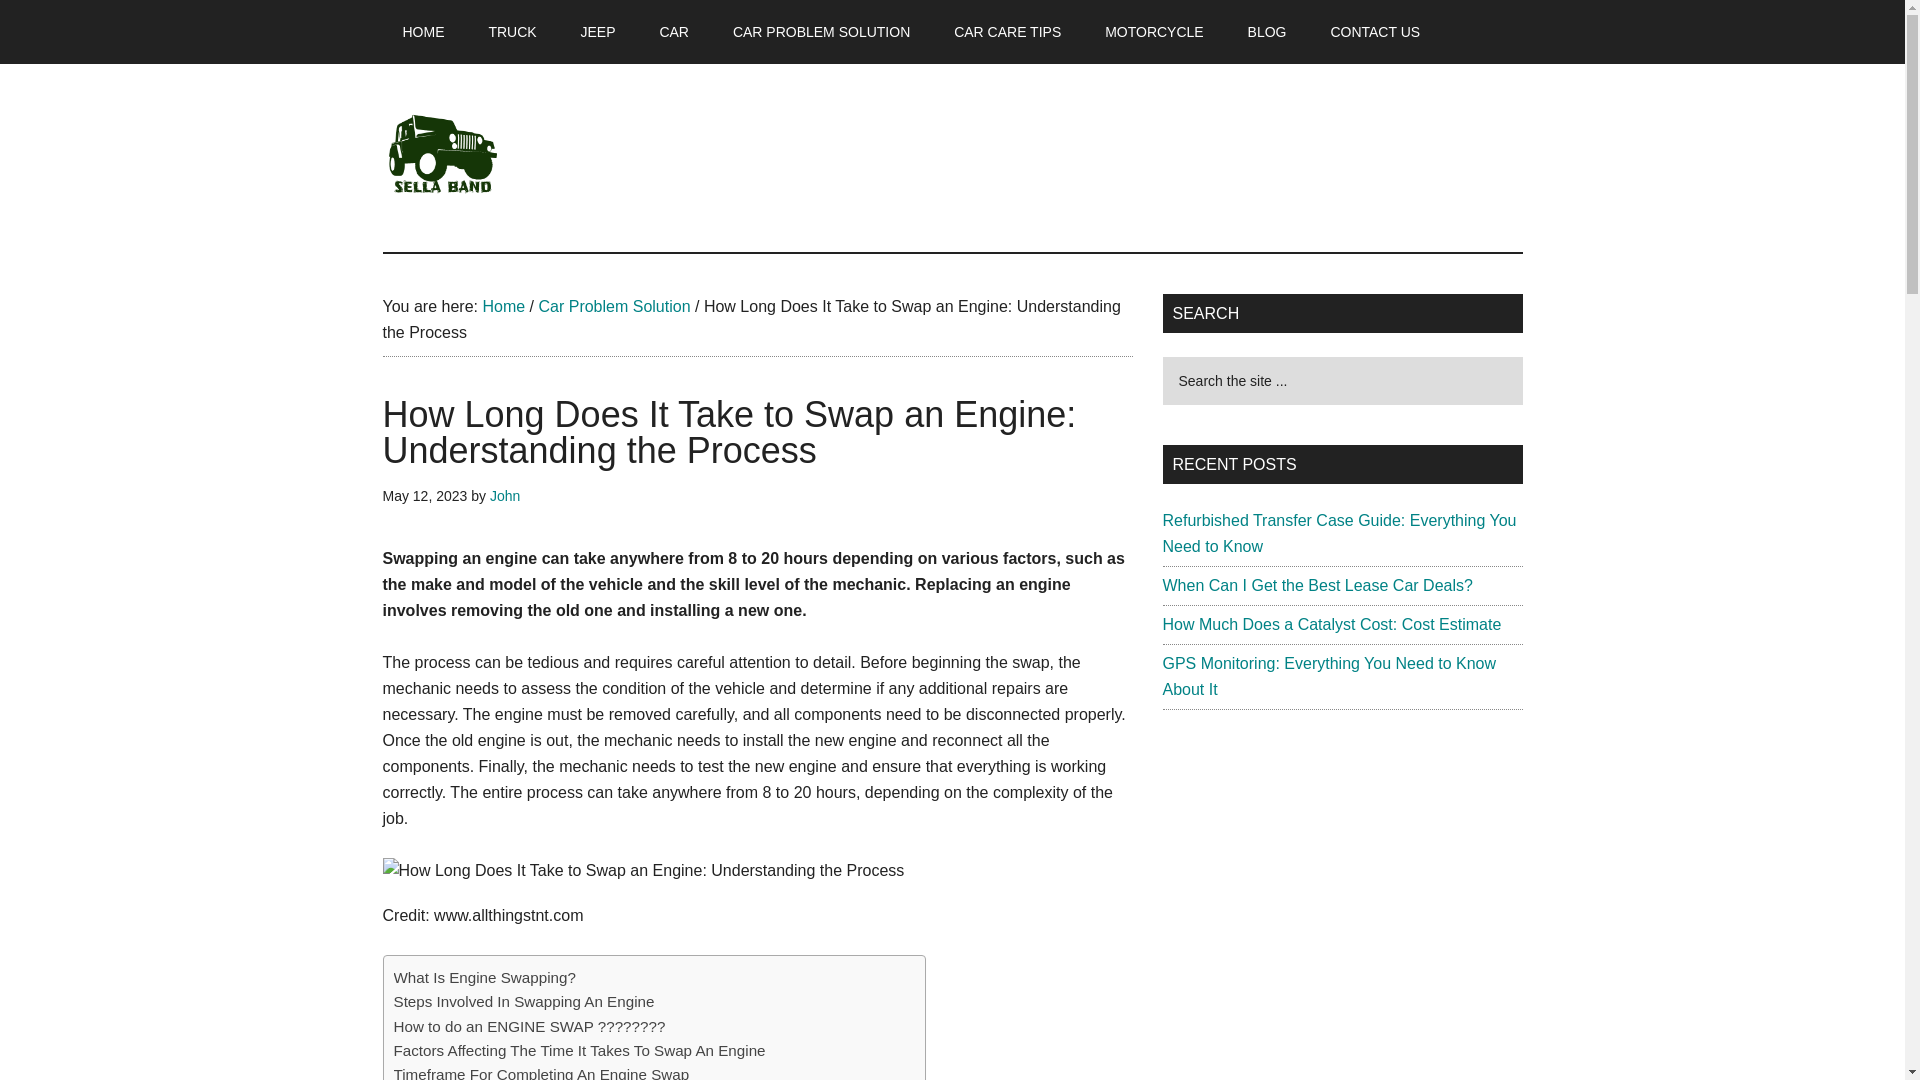 Image resolution: width=1920 pixels, height=1080 pixels. I want to click on Factors Affecting The Time It Takes To Swap An Engine, so click(580, 1050).